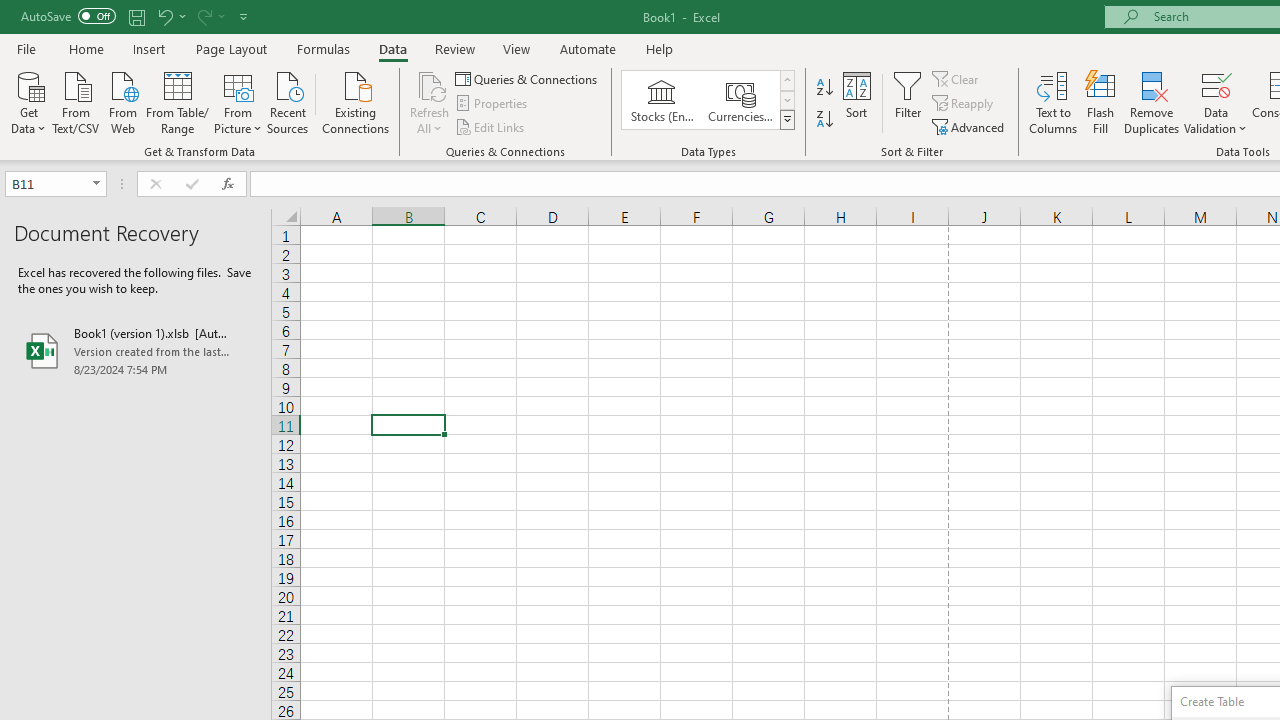 This screenshot has height=720, width=1280. What do you see at coordinates (1216, 102) in the screenshot?
I see `Data Validation...` at bounding box center [1216, 102].